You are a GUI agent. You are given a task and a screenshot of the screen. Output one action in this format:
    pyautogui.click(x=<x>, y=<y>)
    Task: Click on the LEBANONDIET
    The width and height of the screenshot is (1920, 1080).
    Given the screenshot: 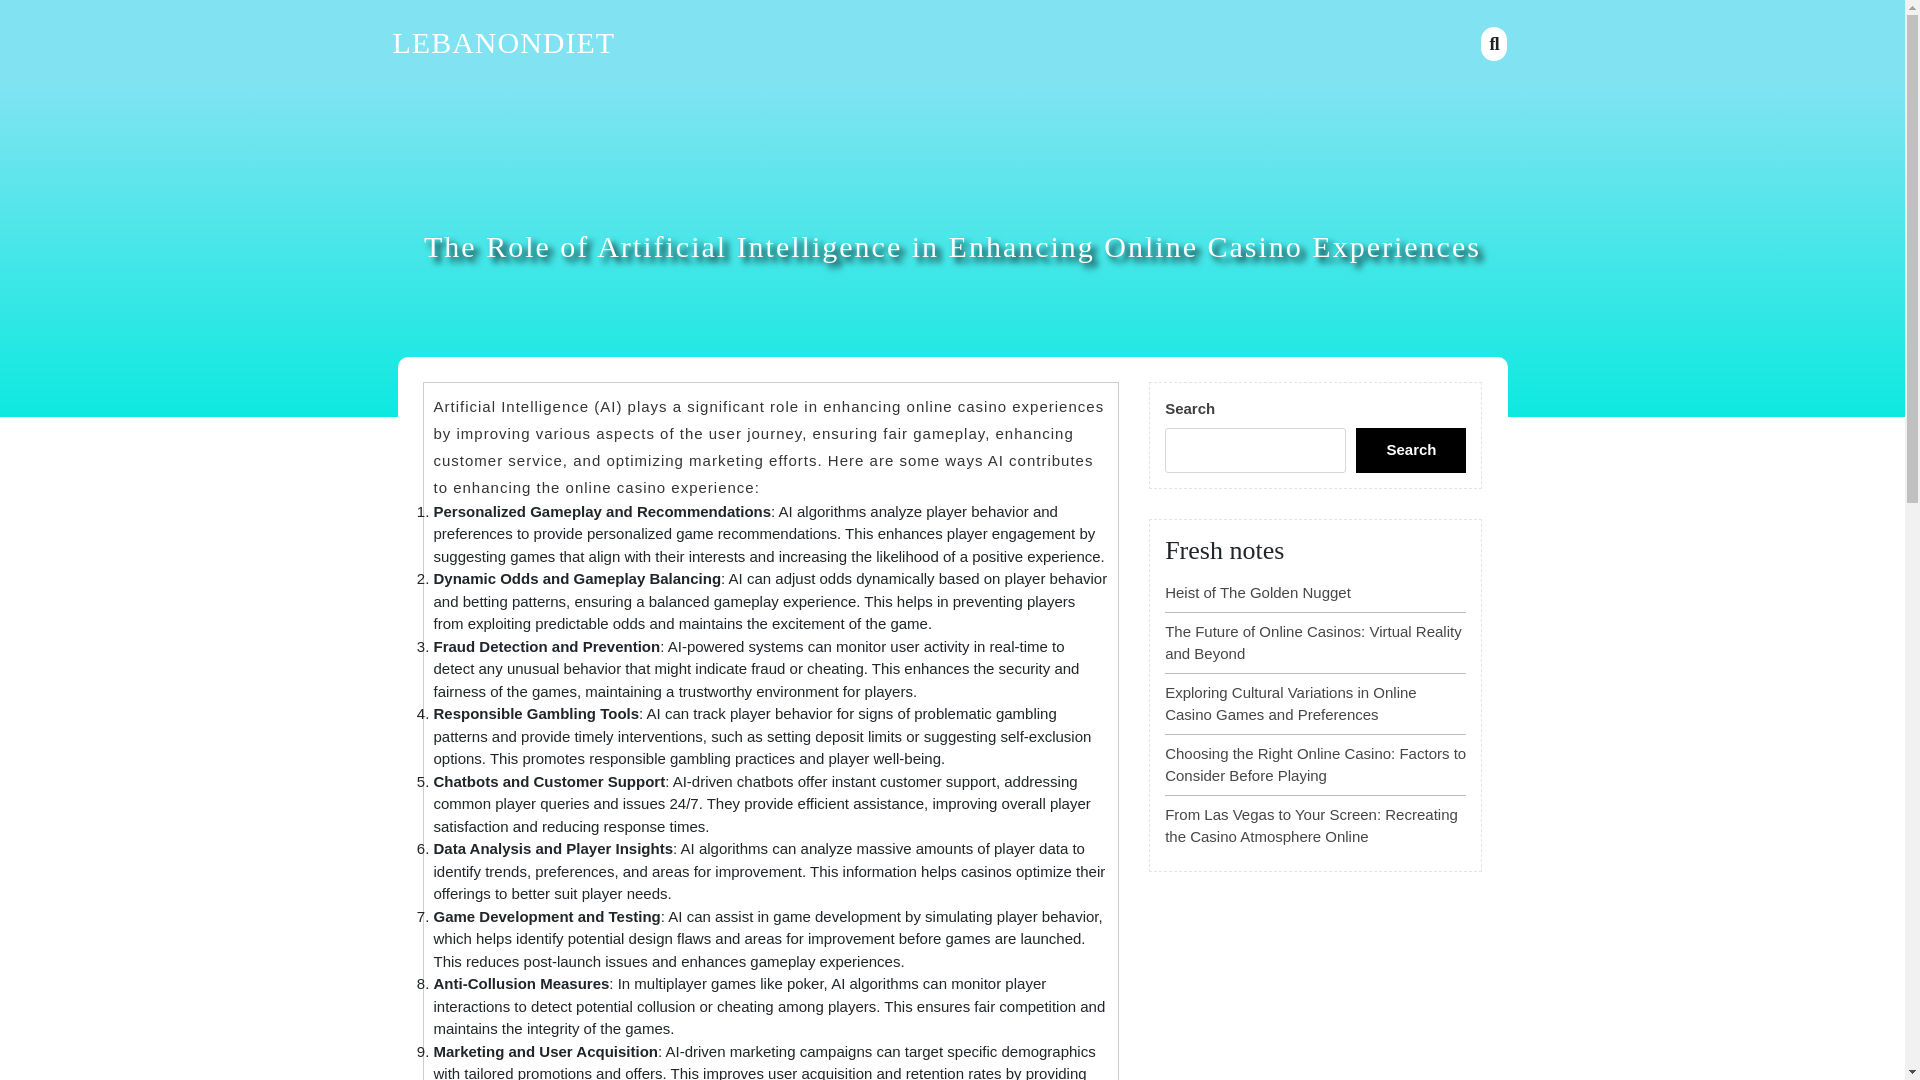 What is the action you would take?
    pyautogui.click(x=502, y=42)
    